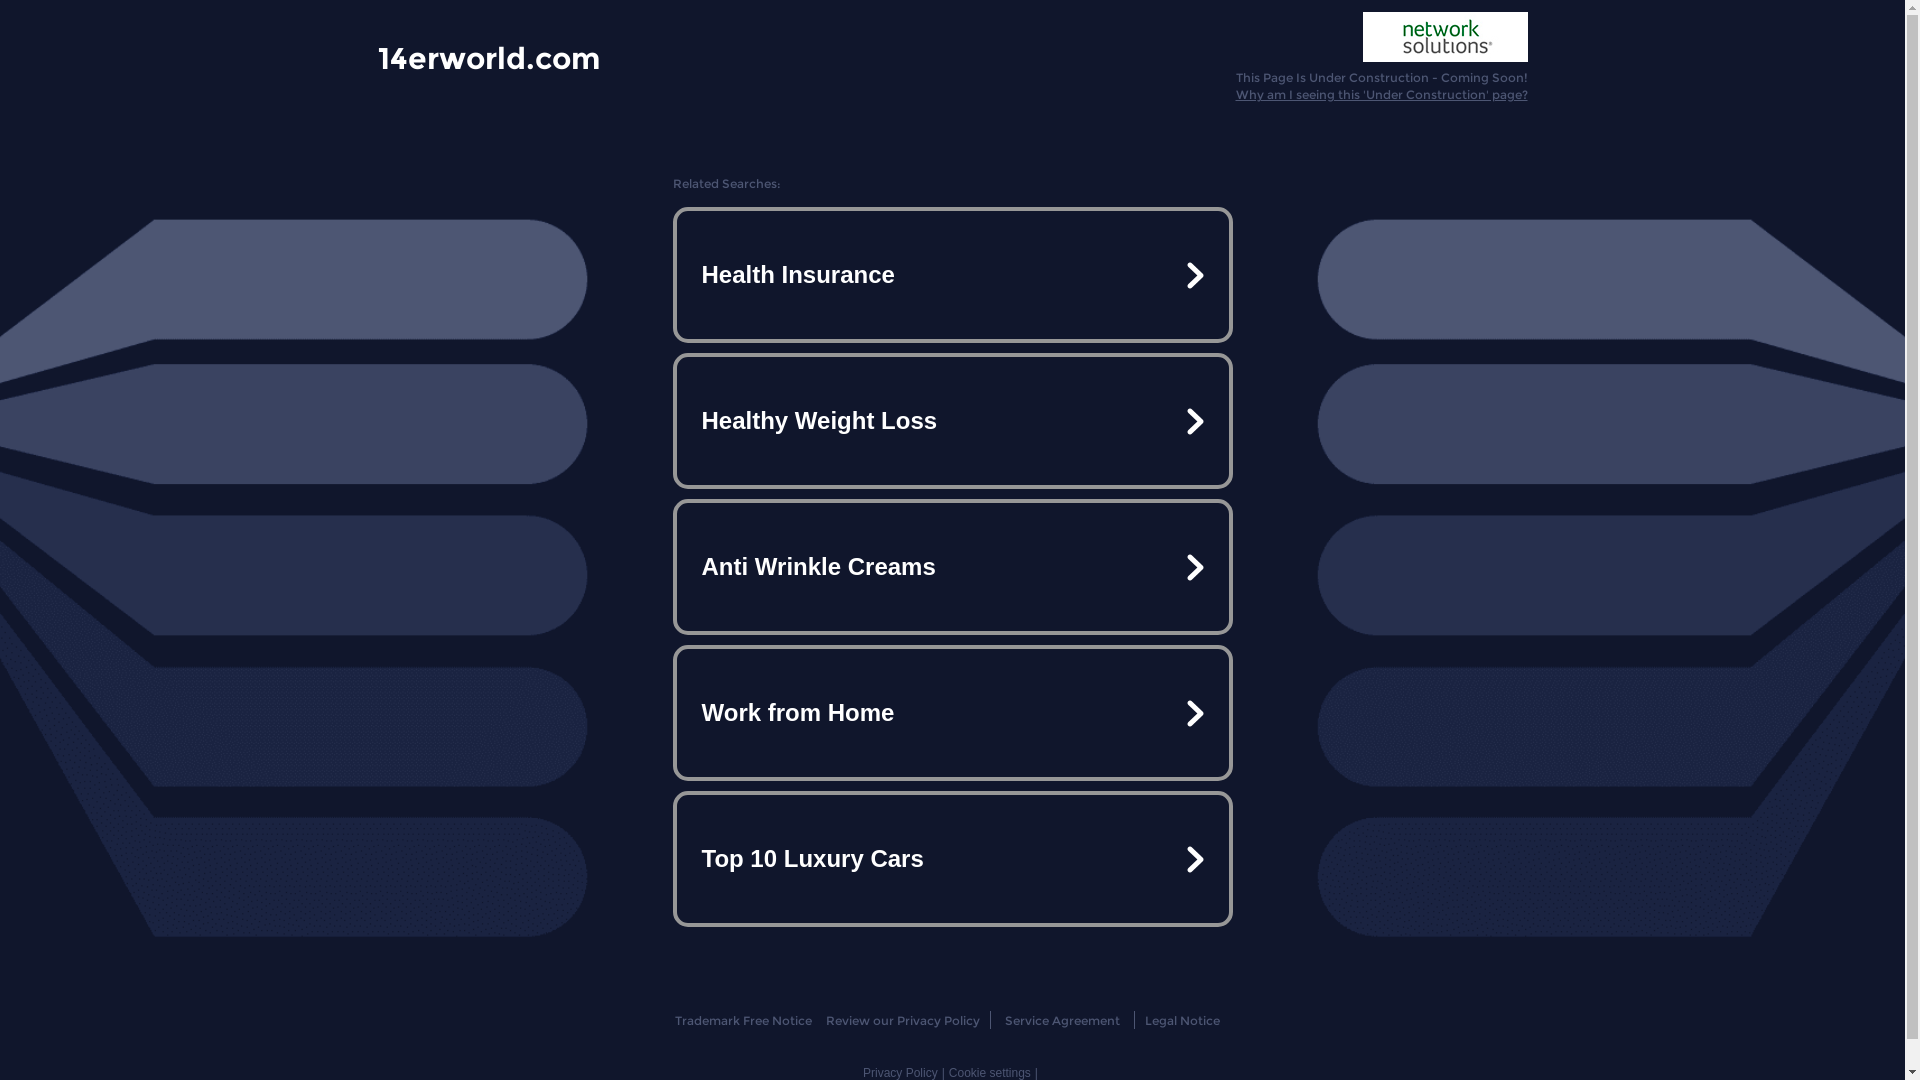  Describe the element at coordinates (902, 1020) in the screenshot. I see `Review our Privacy Policy` at that location.